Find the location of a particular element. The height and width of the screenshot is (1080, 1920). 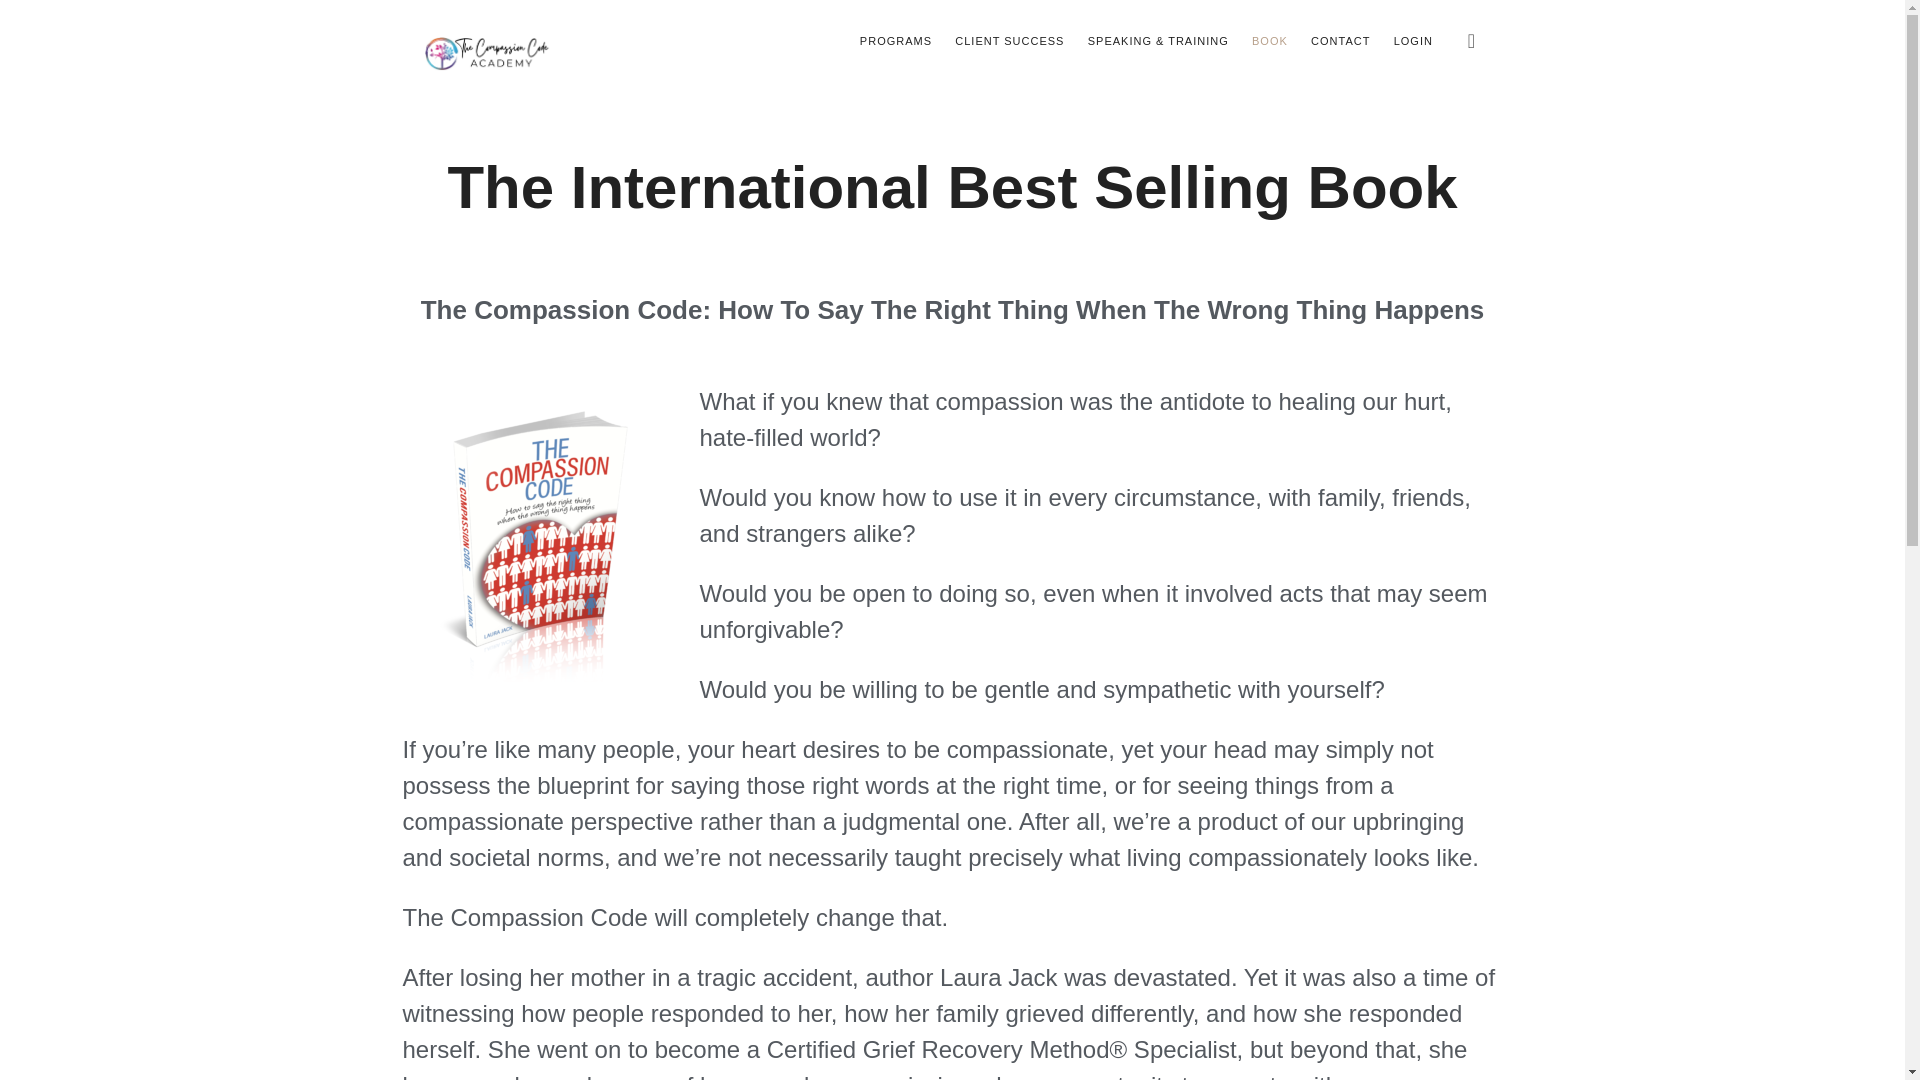

PROGRAMS is located at coordinates (896, 40).